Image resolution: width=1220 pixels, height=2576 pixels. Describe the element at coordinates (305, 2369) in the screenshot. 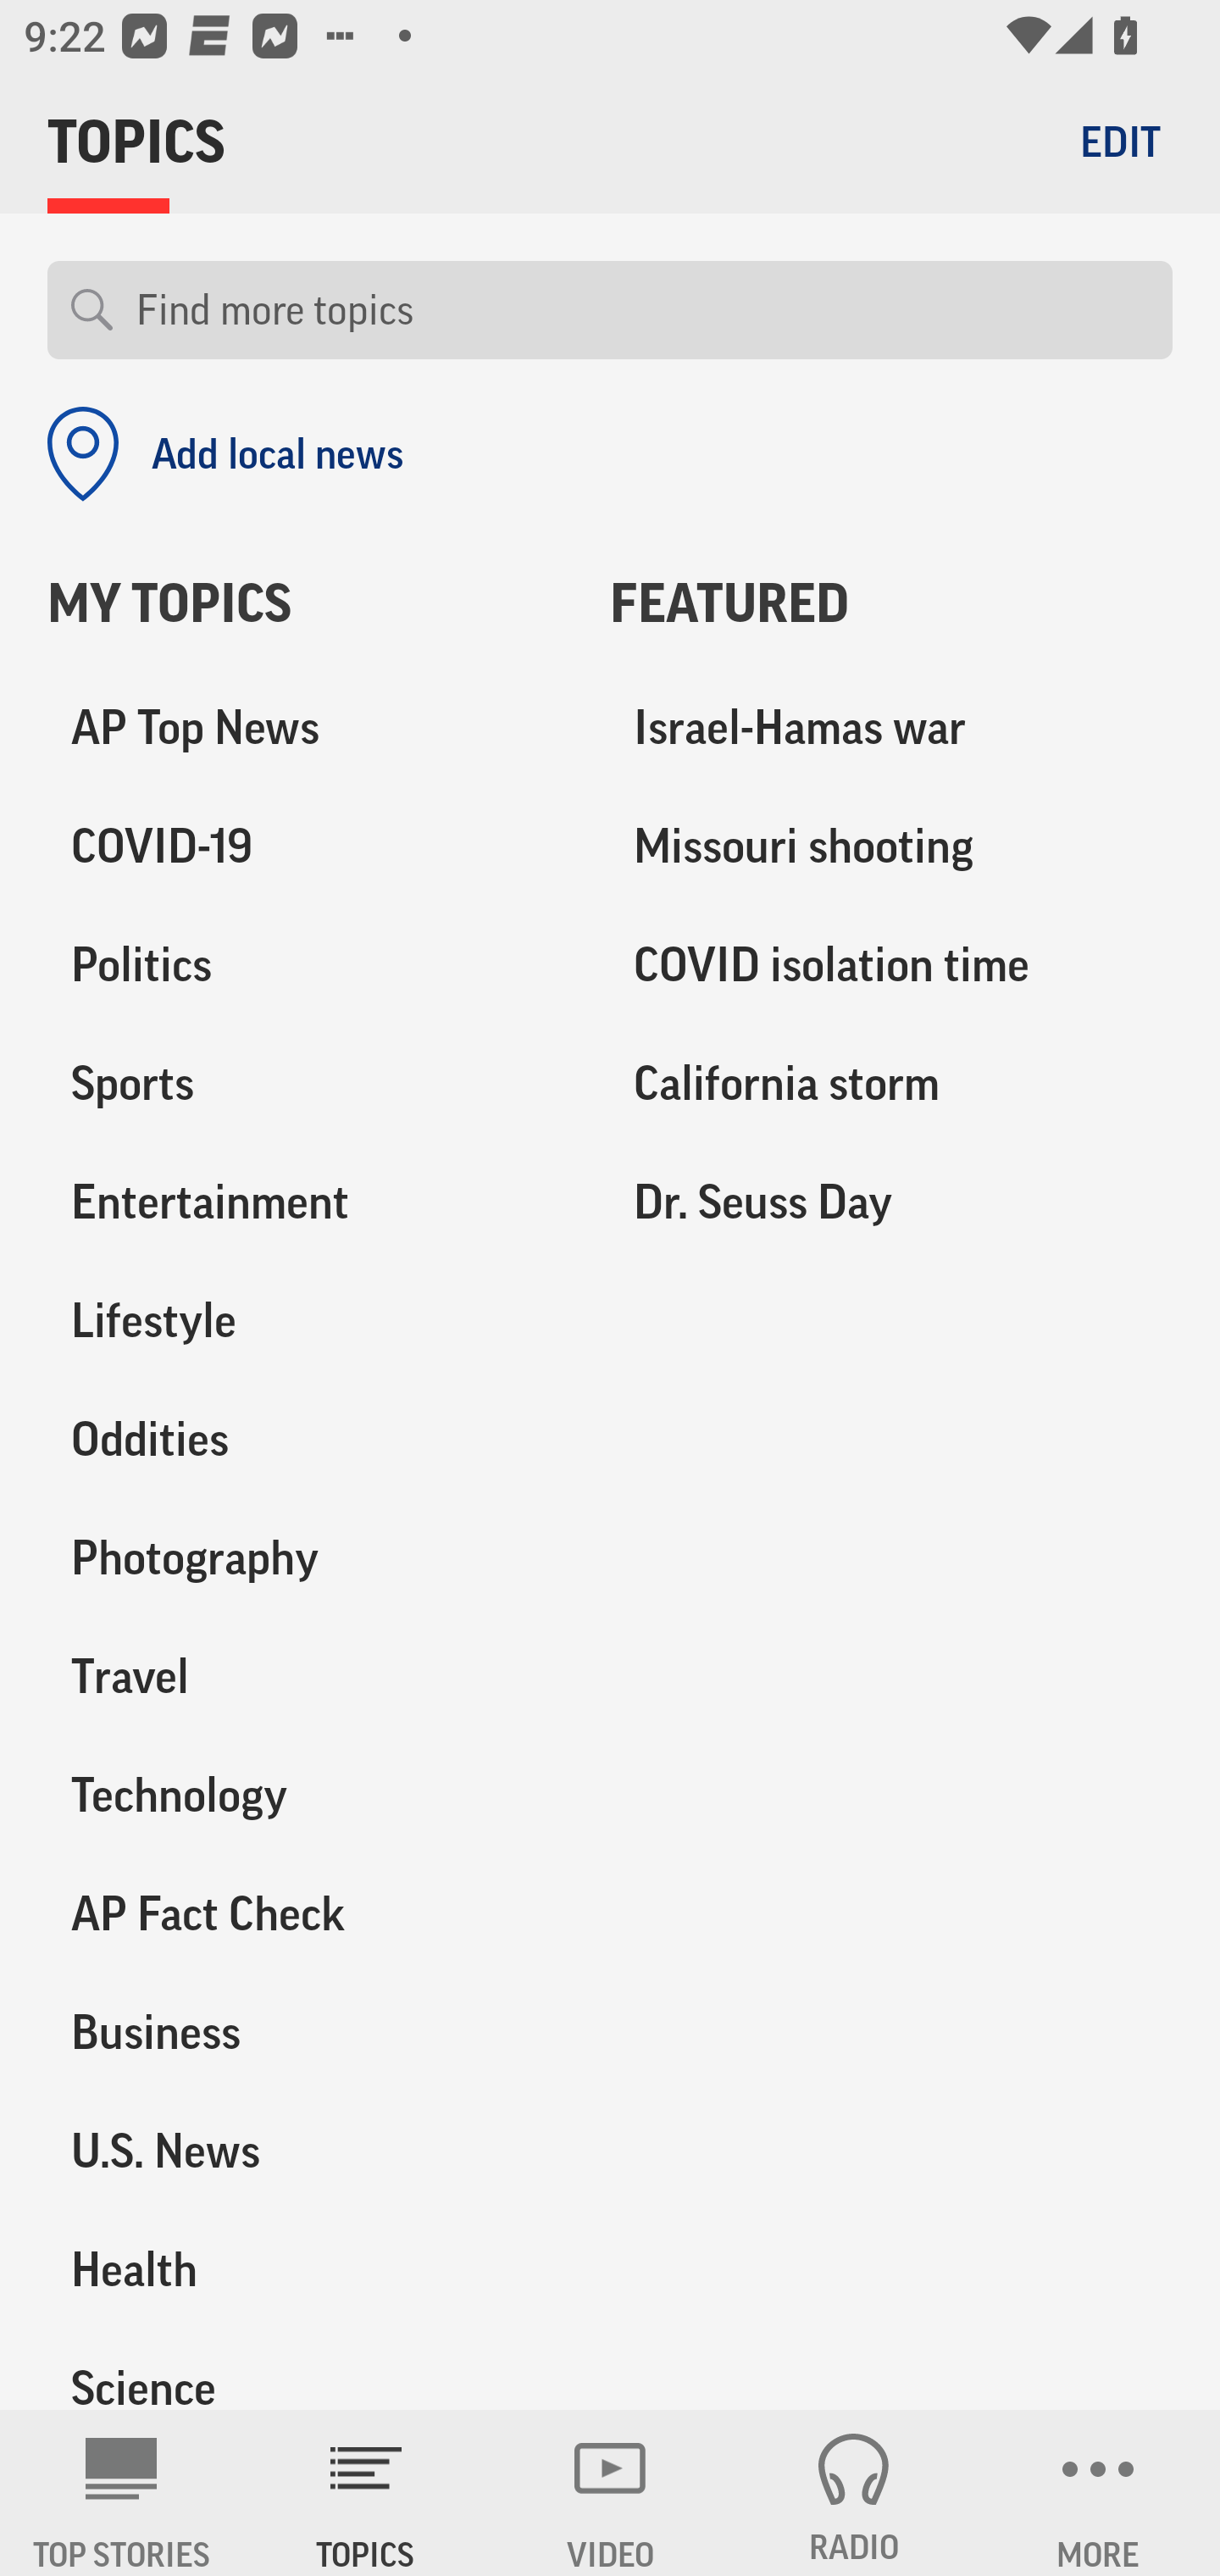

I see `Science` at that location.